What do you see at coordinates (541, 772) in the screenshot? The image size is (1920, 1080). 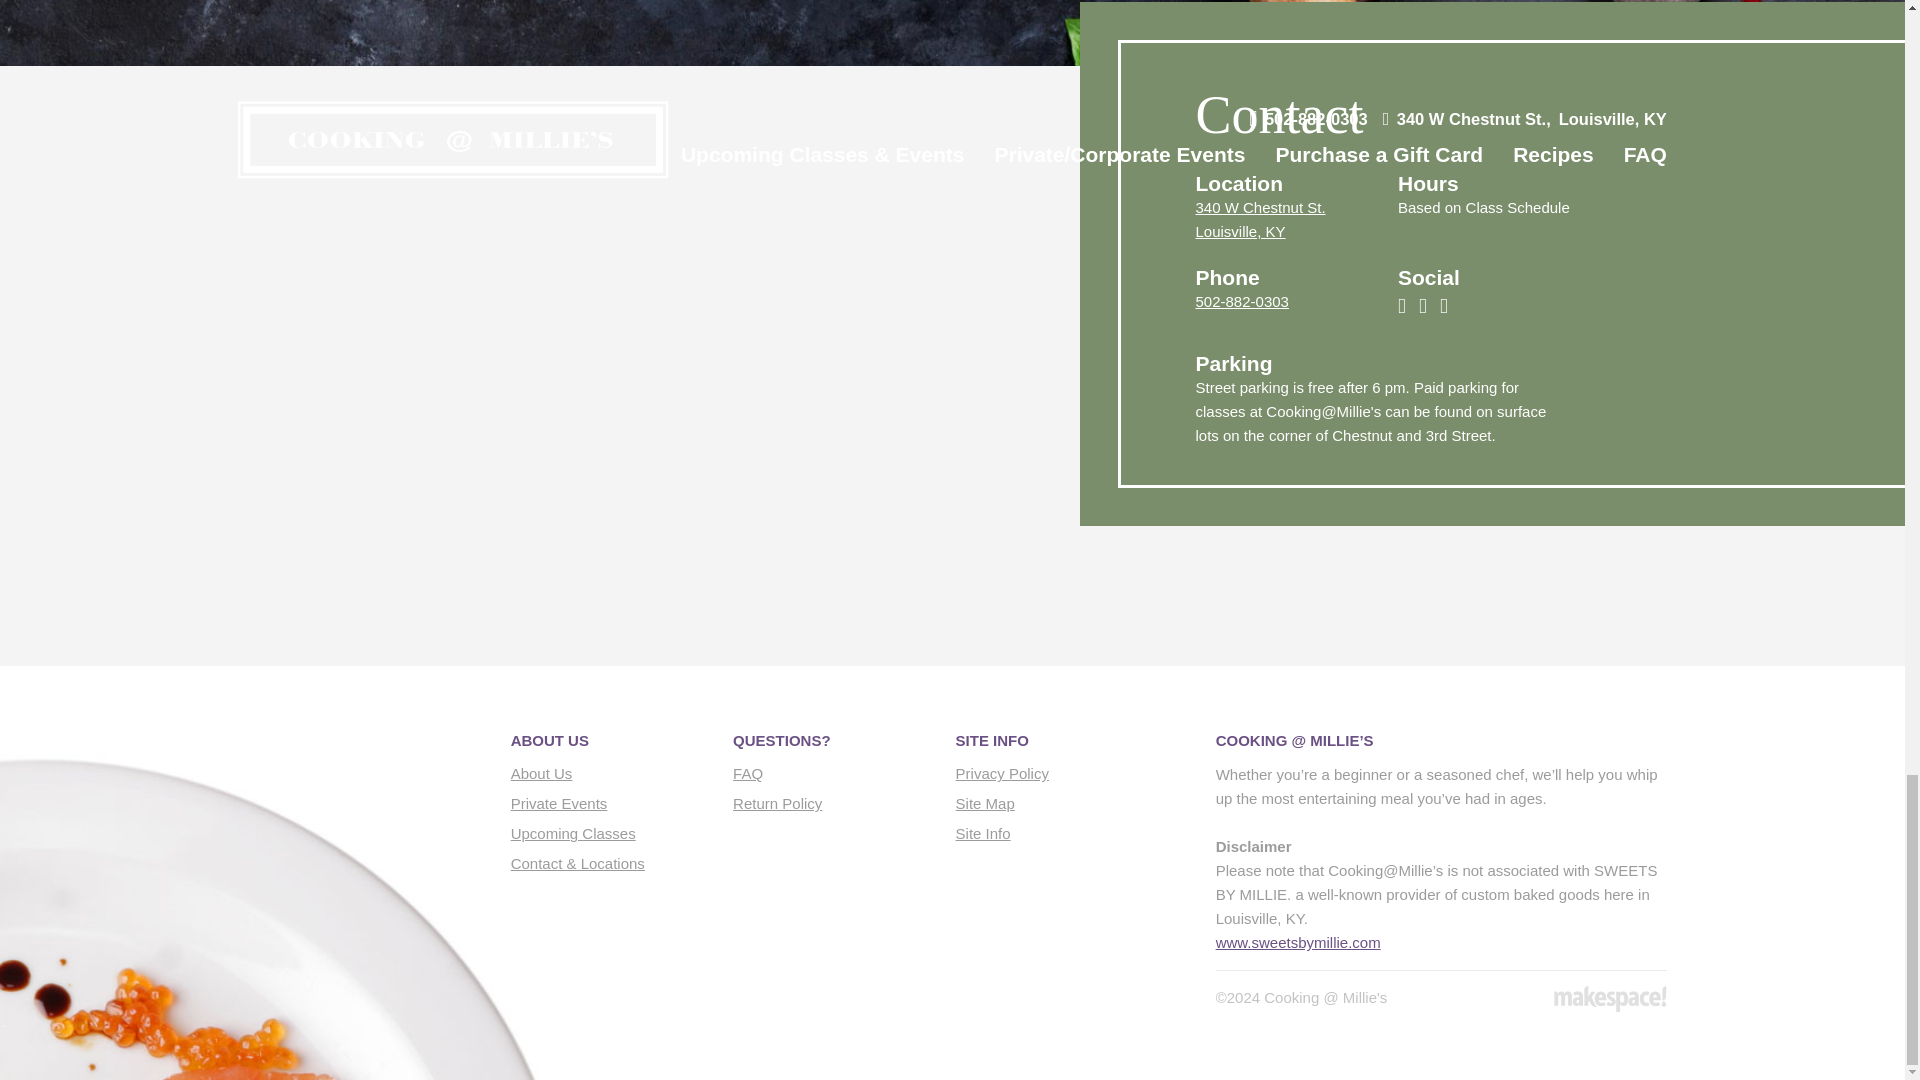 I see `Louisville Web Design` at bounding box center [541, 772].